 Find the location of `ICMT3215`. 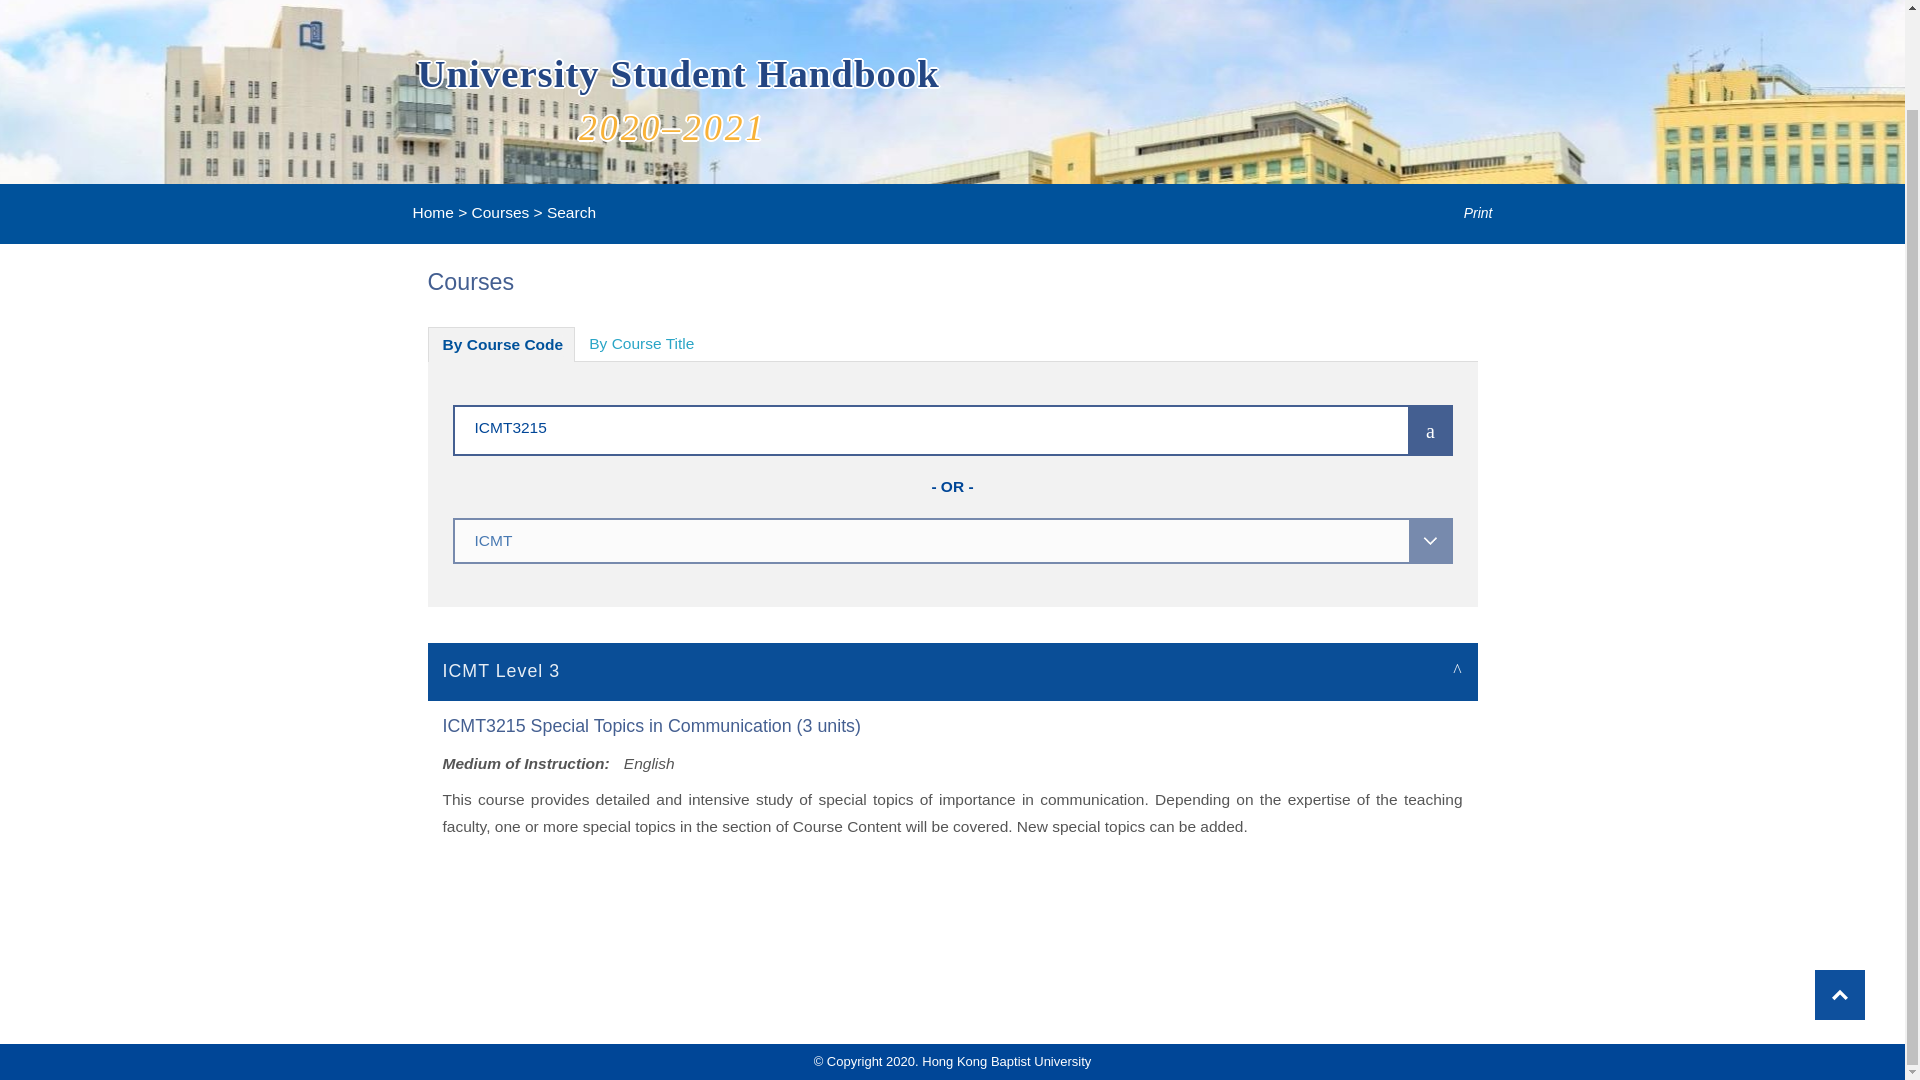

ICMT3215 is located at coordinates (901, 426).